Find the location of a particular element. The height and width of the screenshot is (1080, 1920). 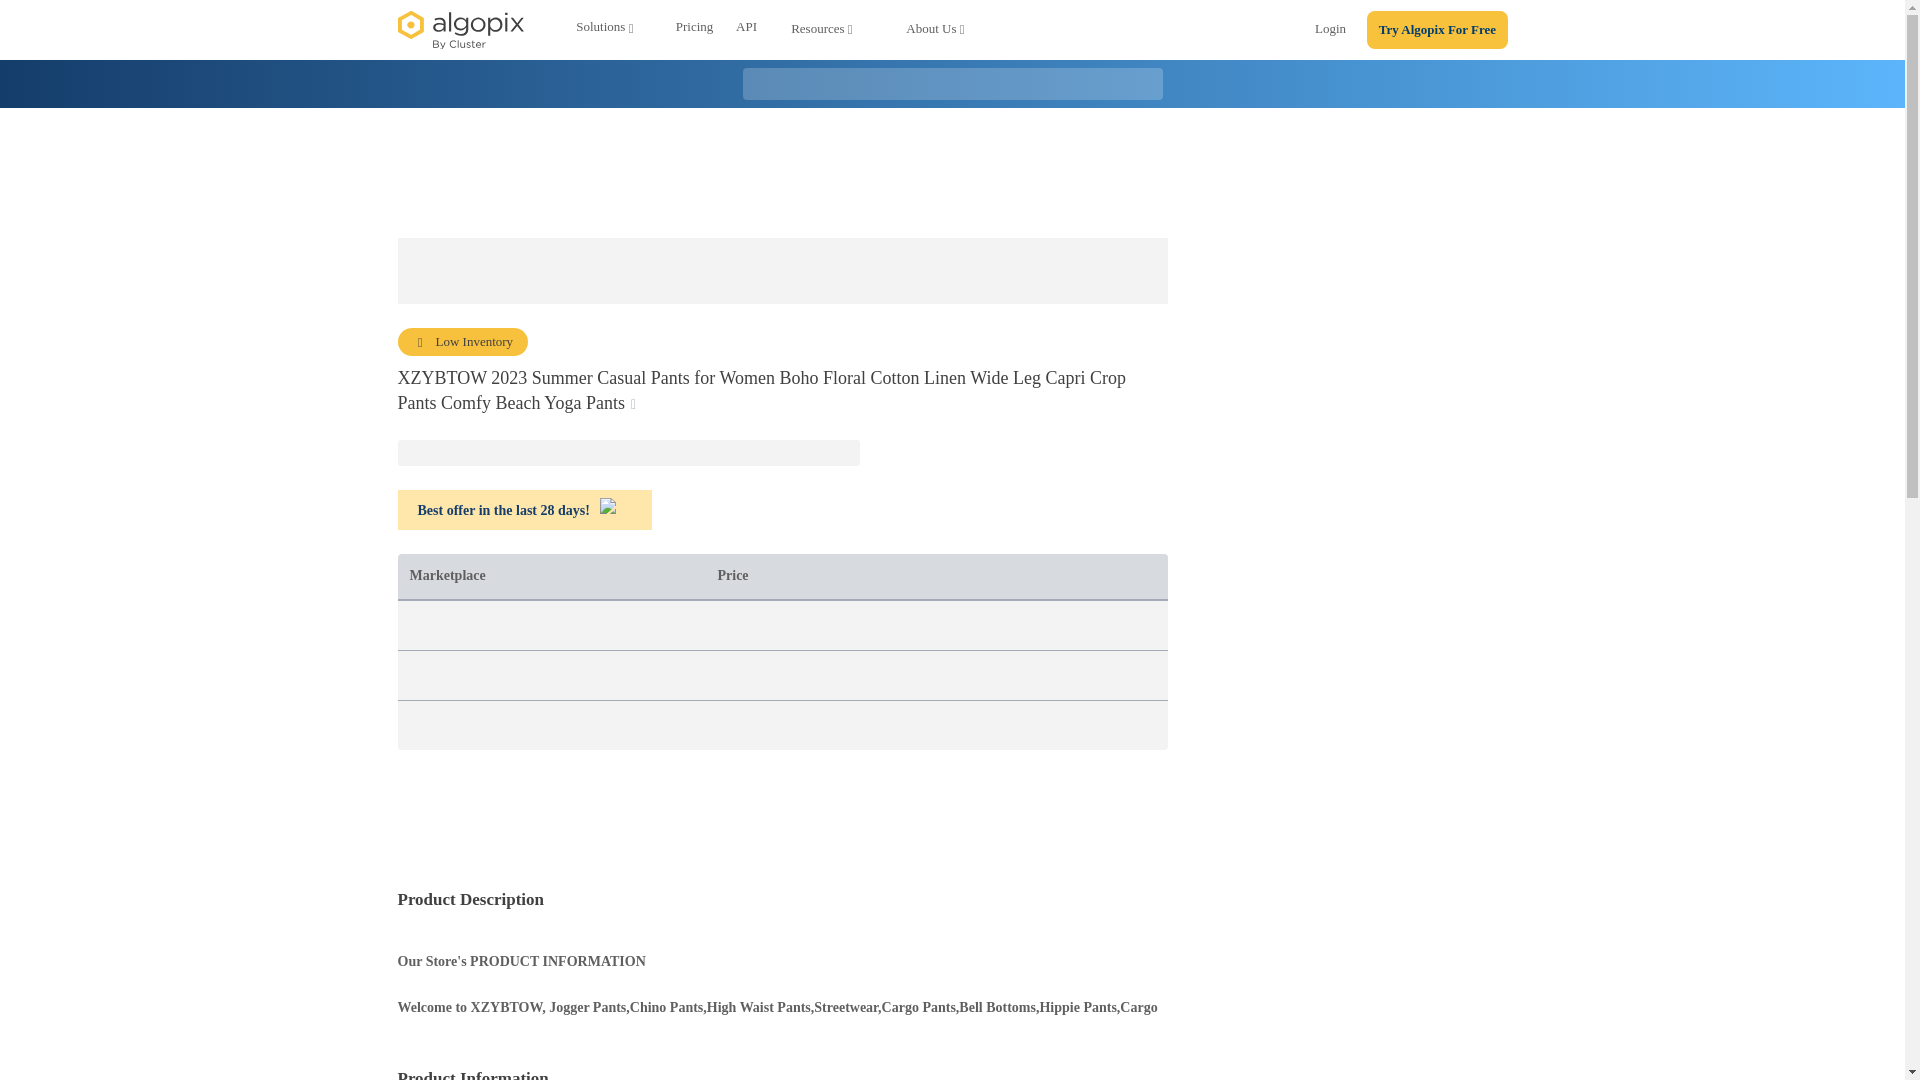

API is located at coordinates (747, 30).